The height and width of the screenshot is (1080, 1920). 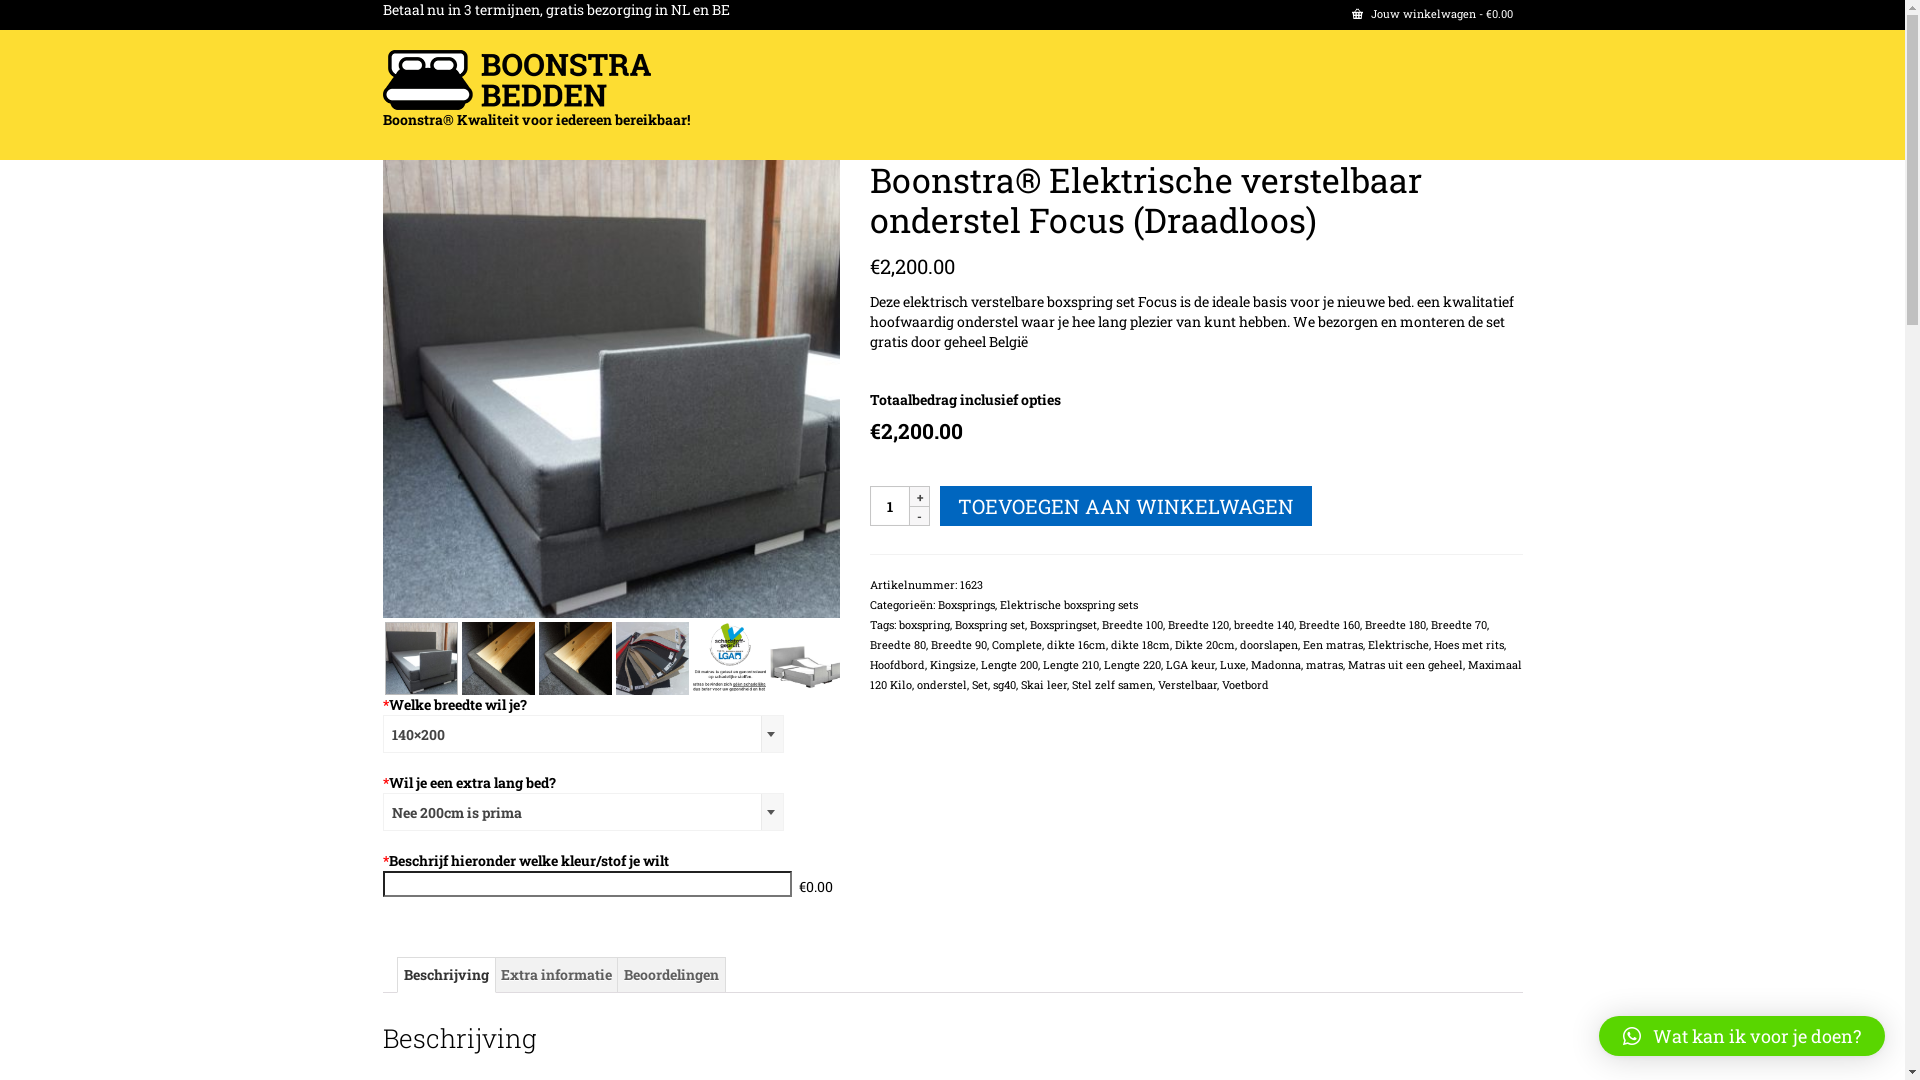 I want to click on Een matras, so click(x=1333, y=644).